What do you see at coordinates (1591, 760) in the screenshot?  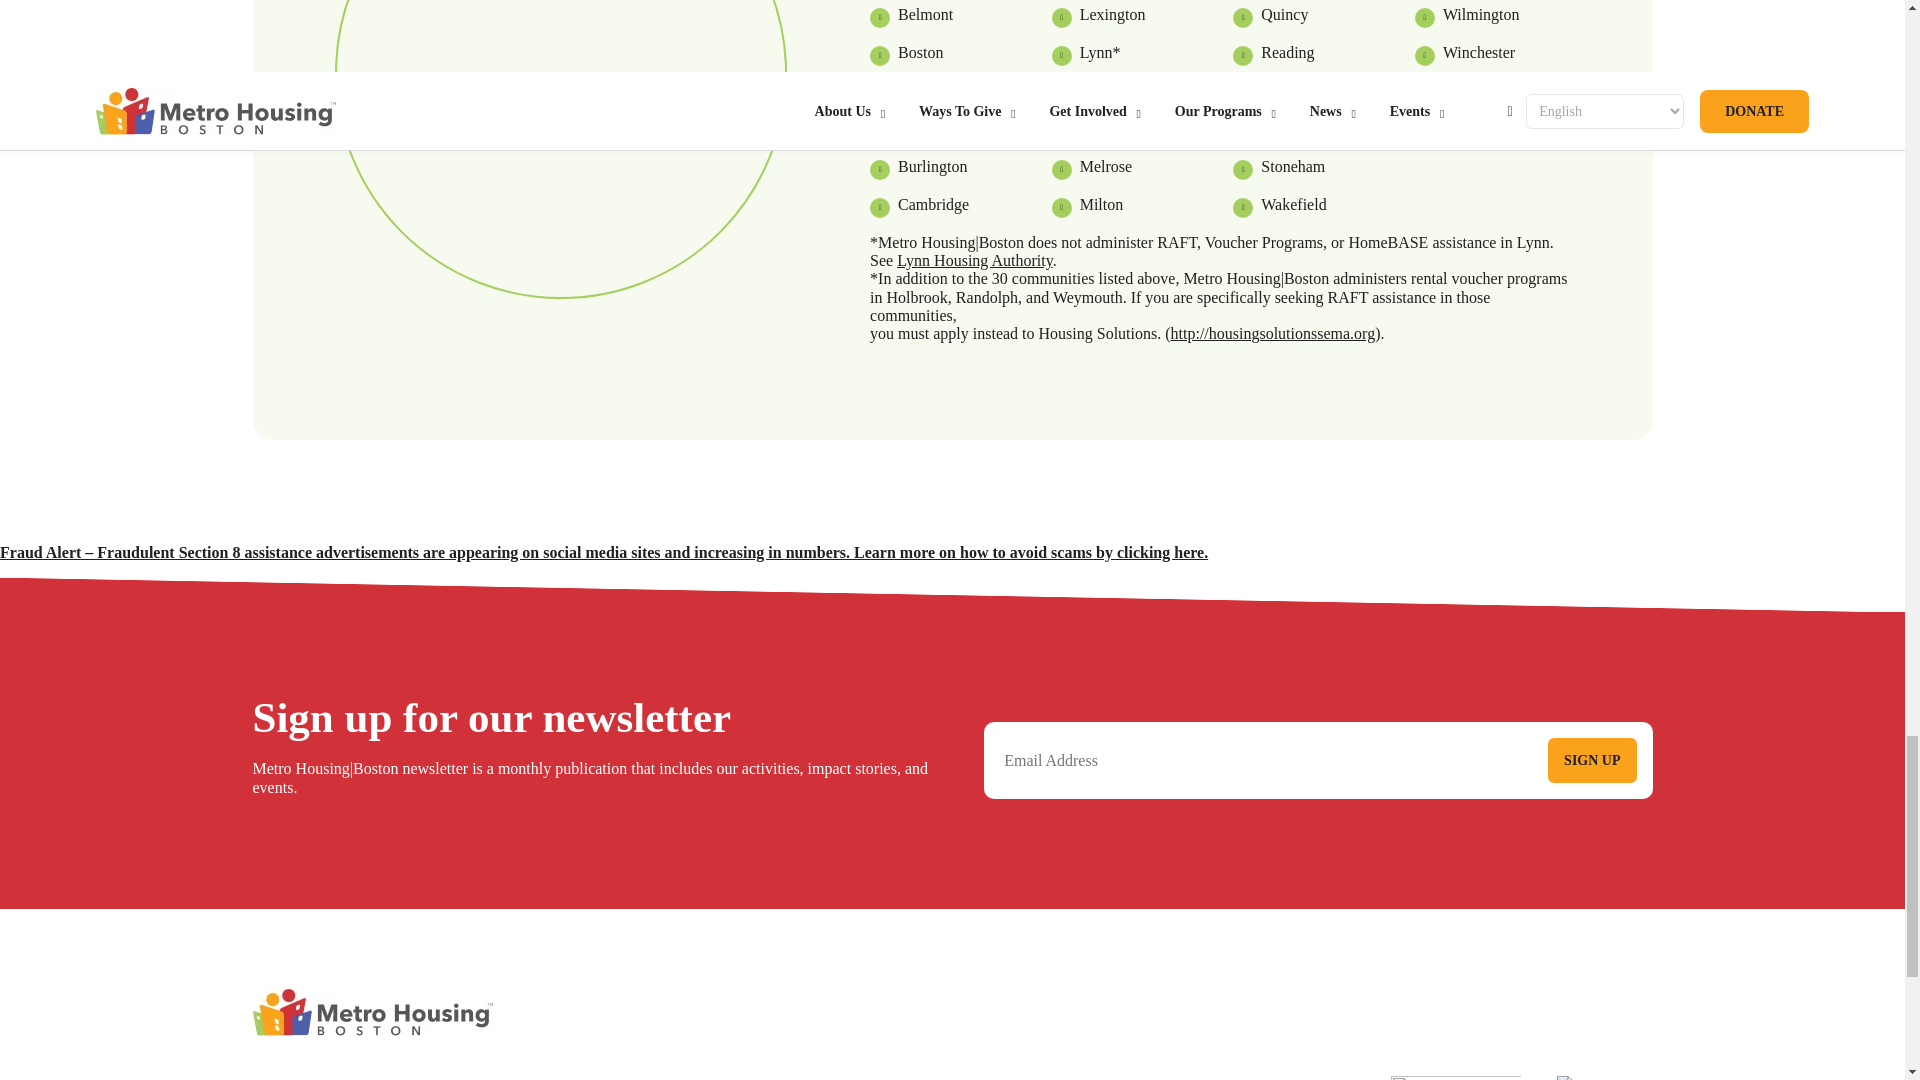 I see `Sign Up` at bounding box center [1591, 760].